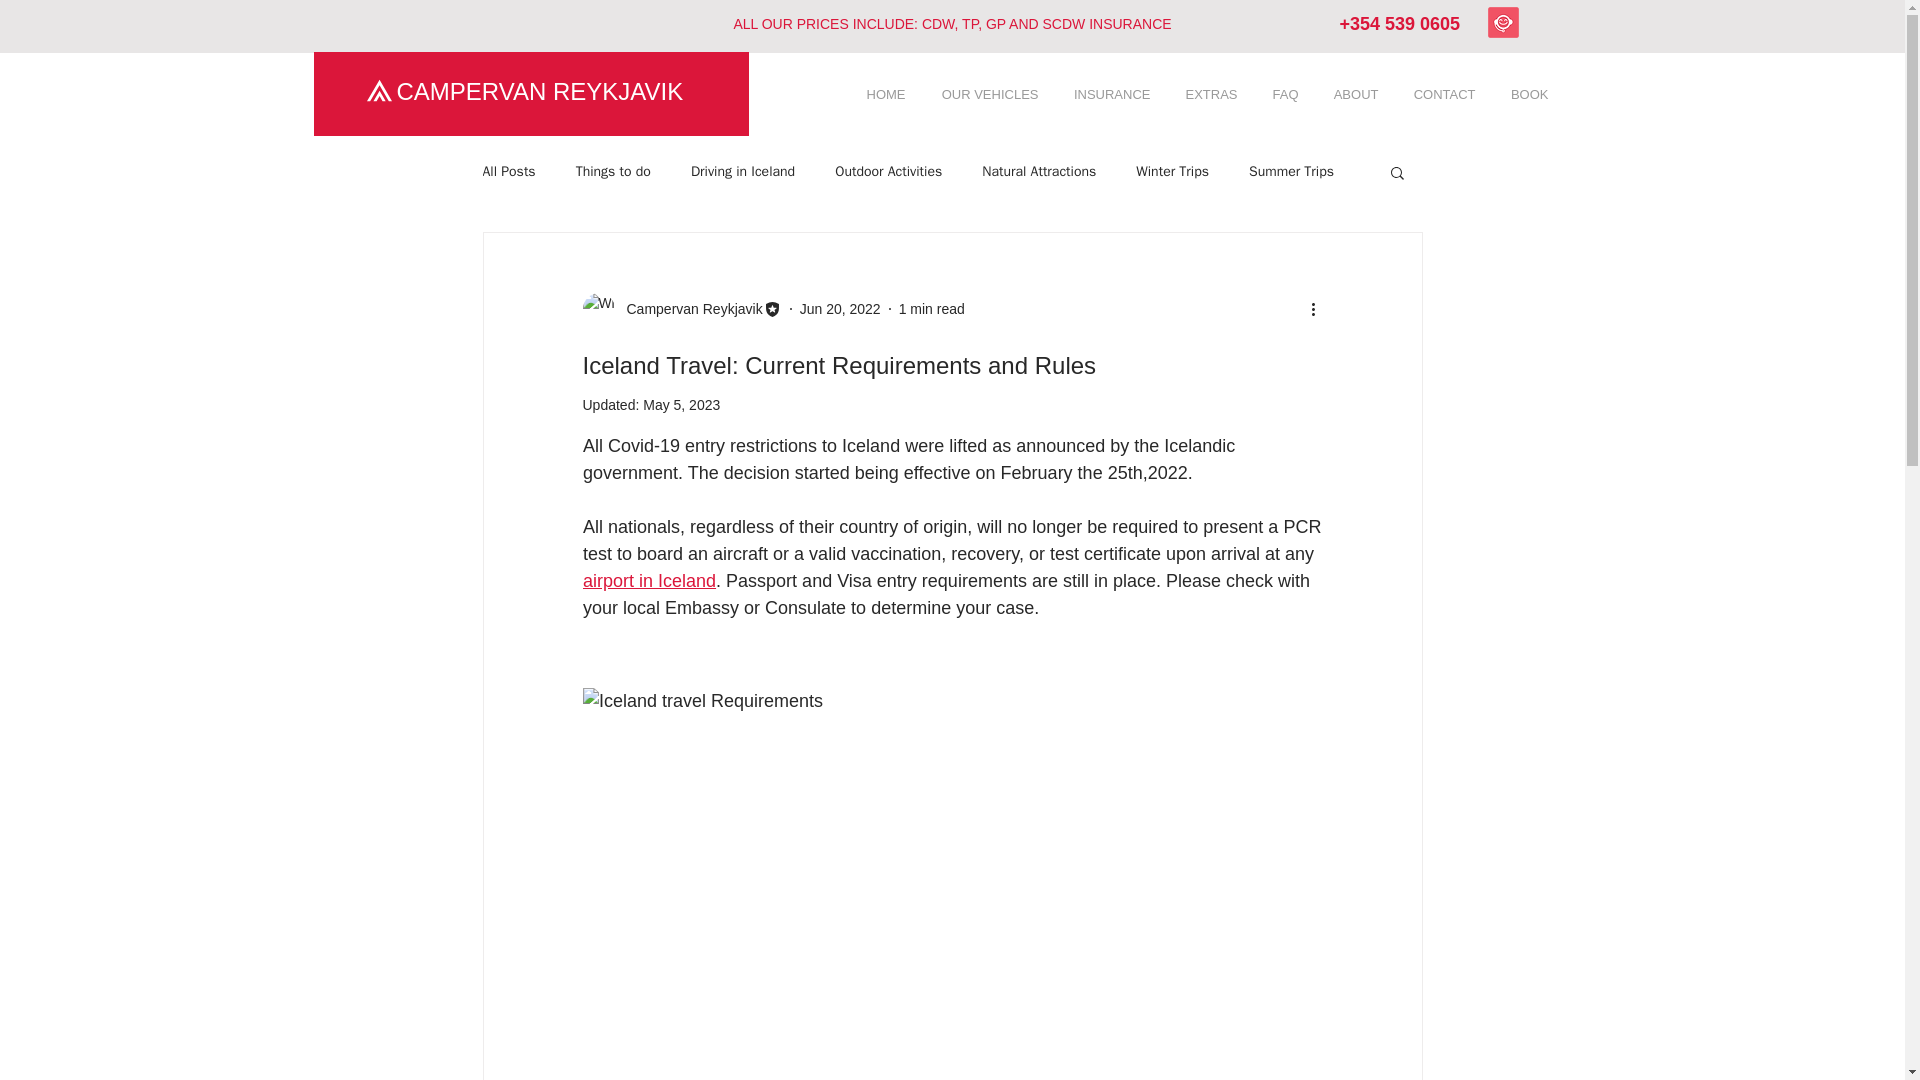  I want to click on May 5, 2023, so click(682, 404).